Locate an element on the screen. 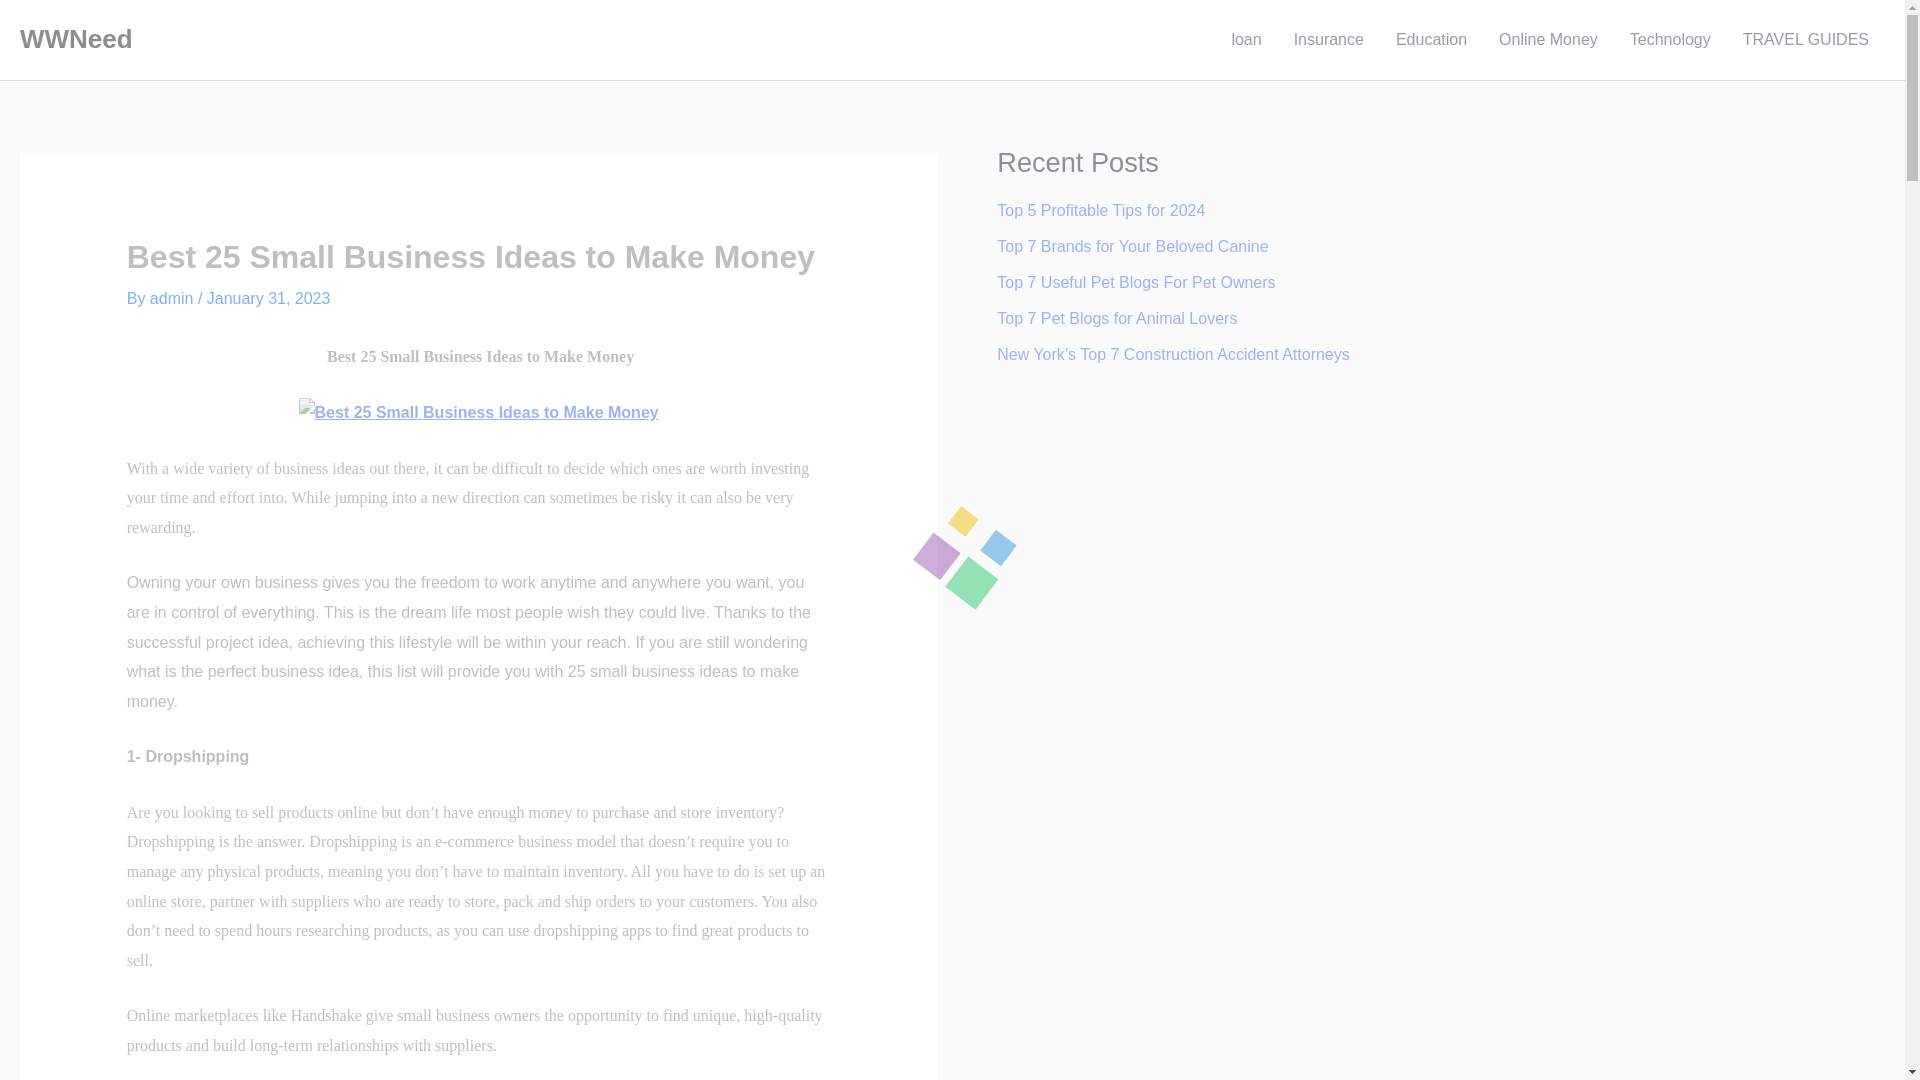 This screenshot has height=1080, width=1920. View all posts by admin is located at coordinates (173, 298).